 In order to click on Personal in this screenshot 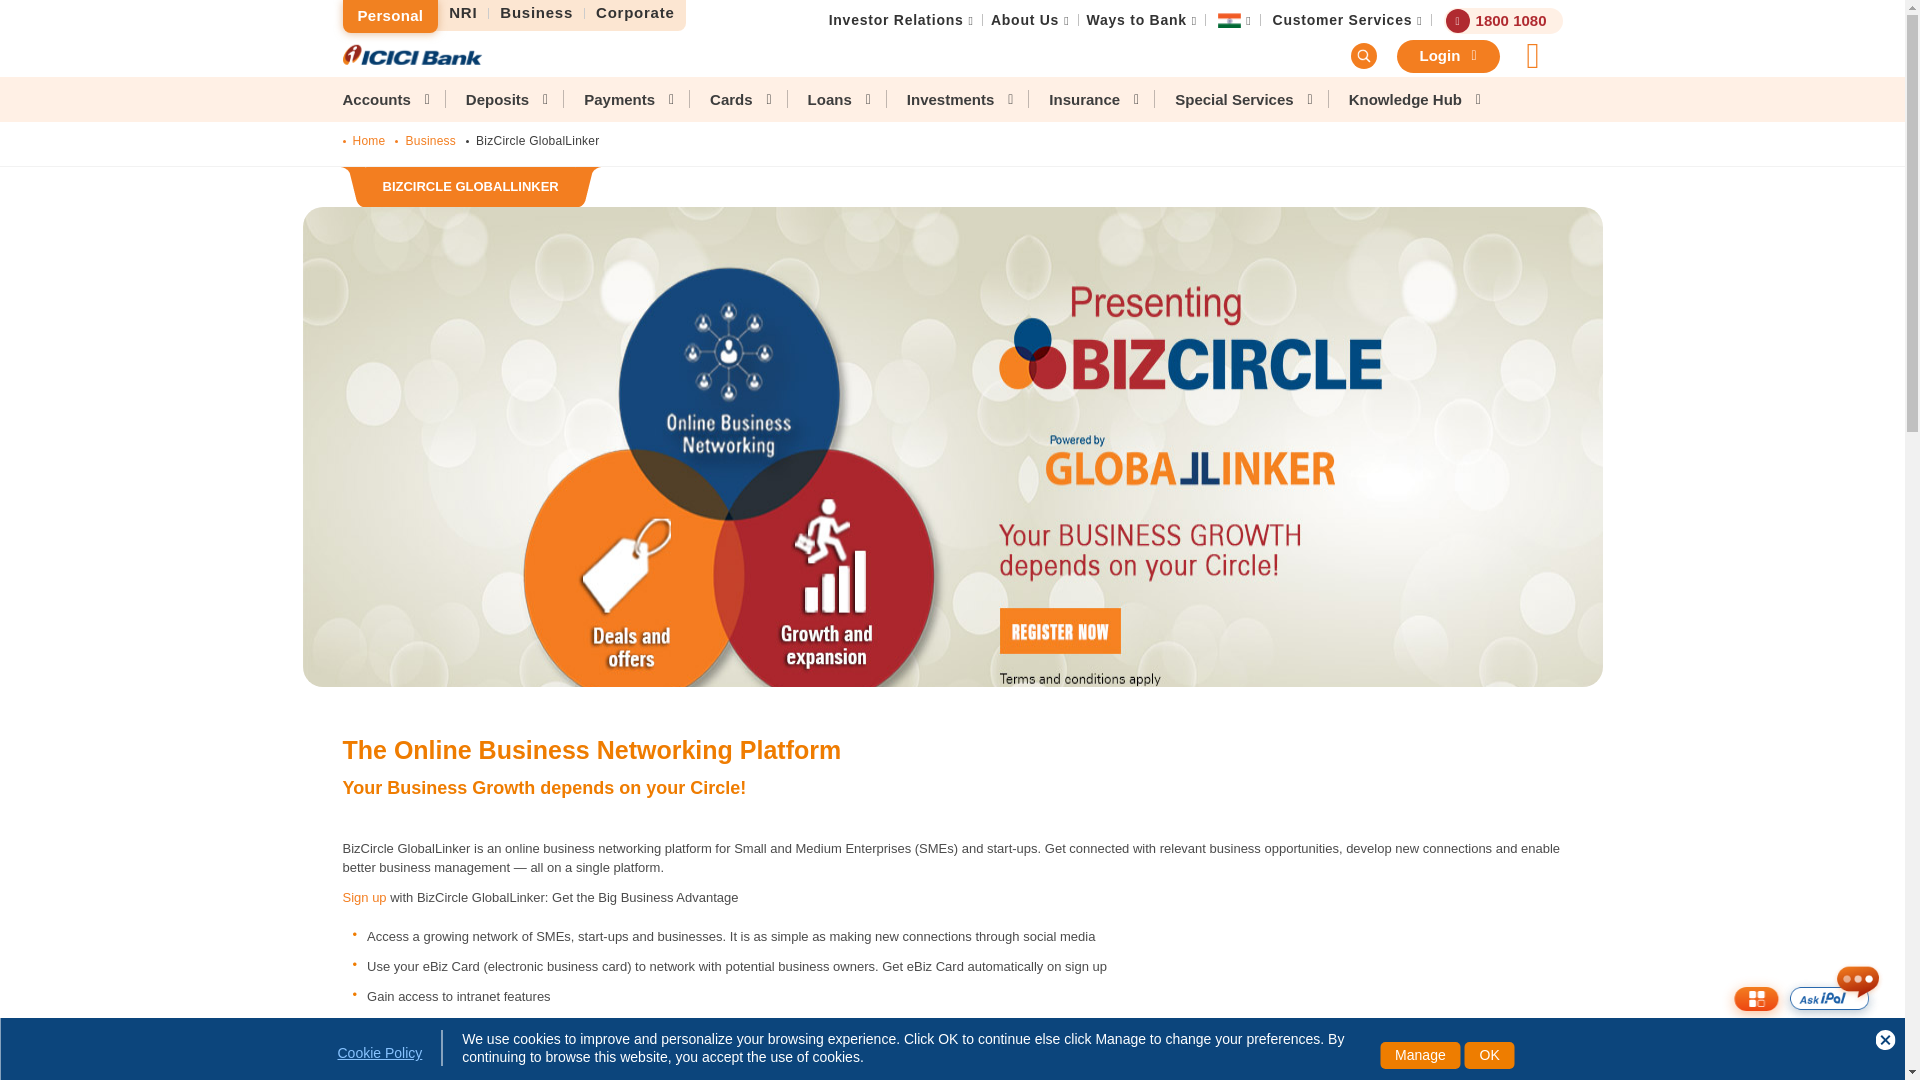, I will do `click(389, 16)`.